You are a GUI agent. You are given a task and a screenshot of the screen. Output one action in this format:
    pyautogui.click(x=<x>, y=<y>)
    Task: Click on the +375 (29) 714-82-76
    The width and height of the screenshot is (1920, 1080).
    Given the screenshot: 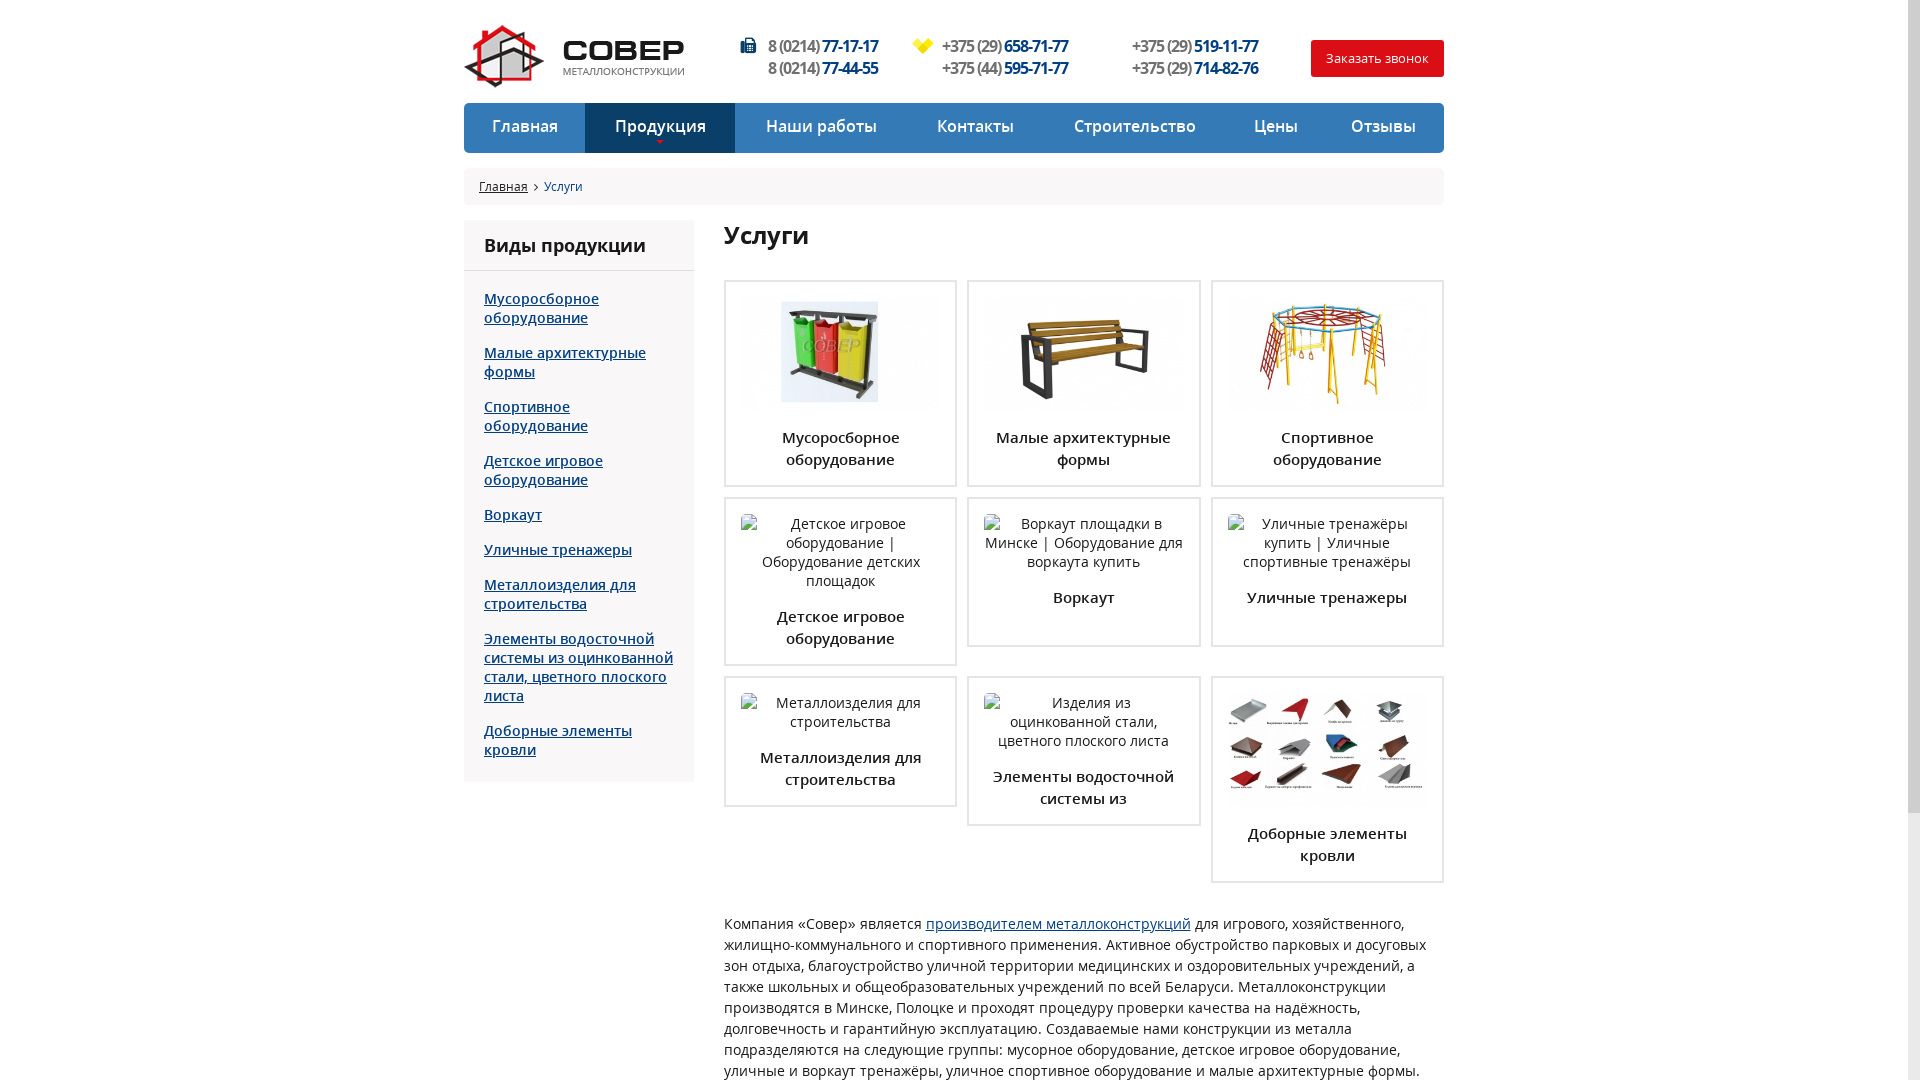 What is the action you would take?
    pyautogui.click(x=1195, y=68)
    